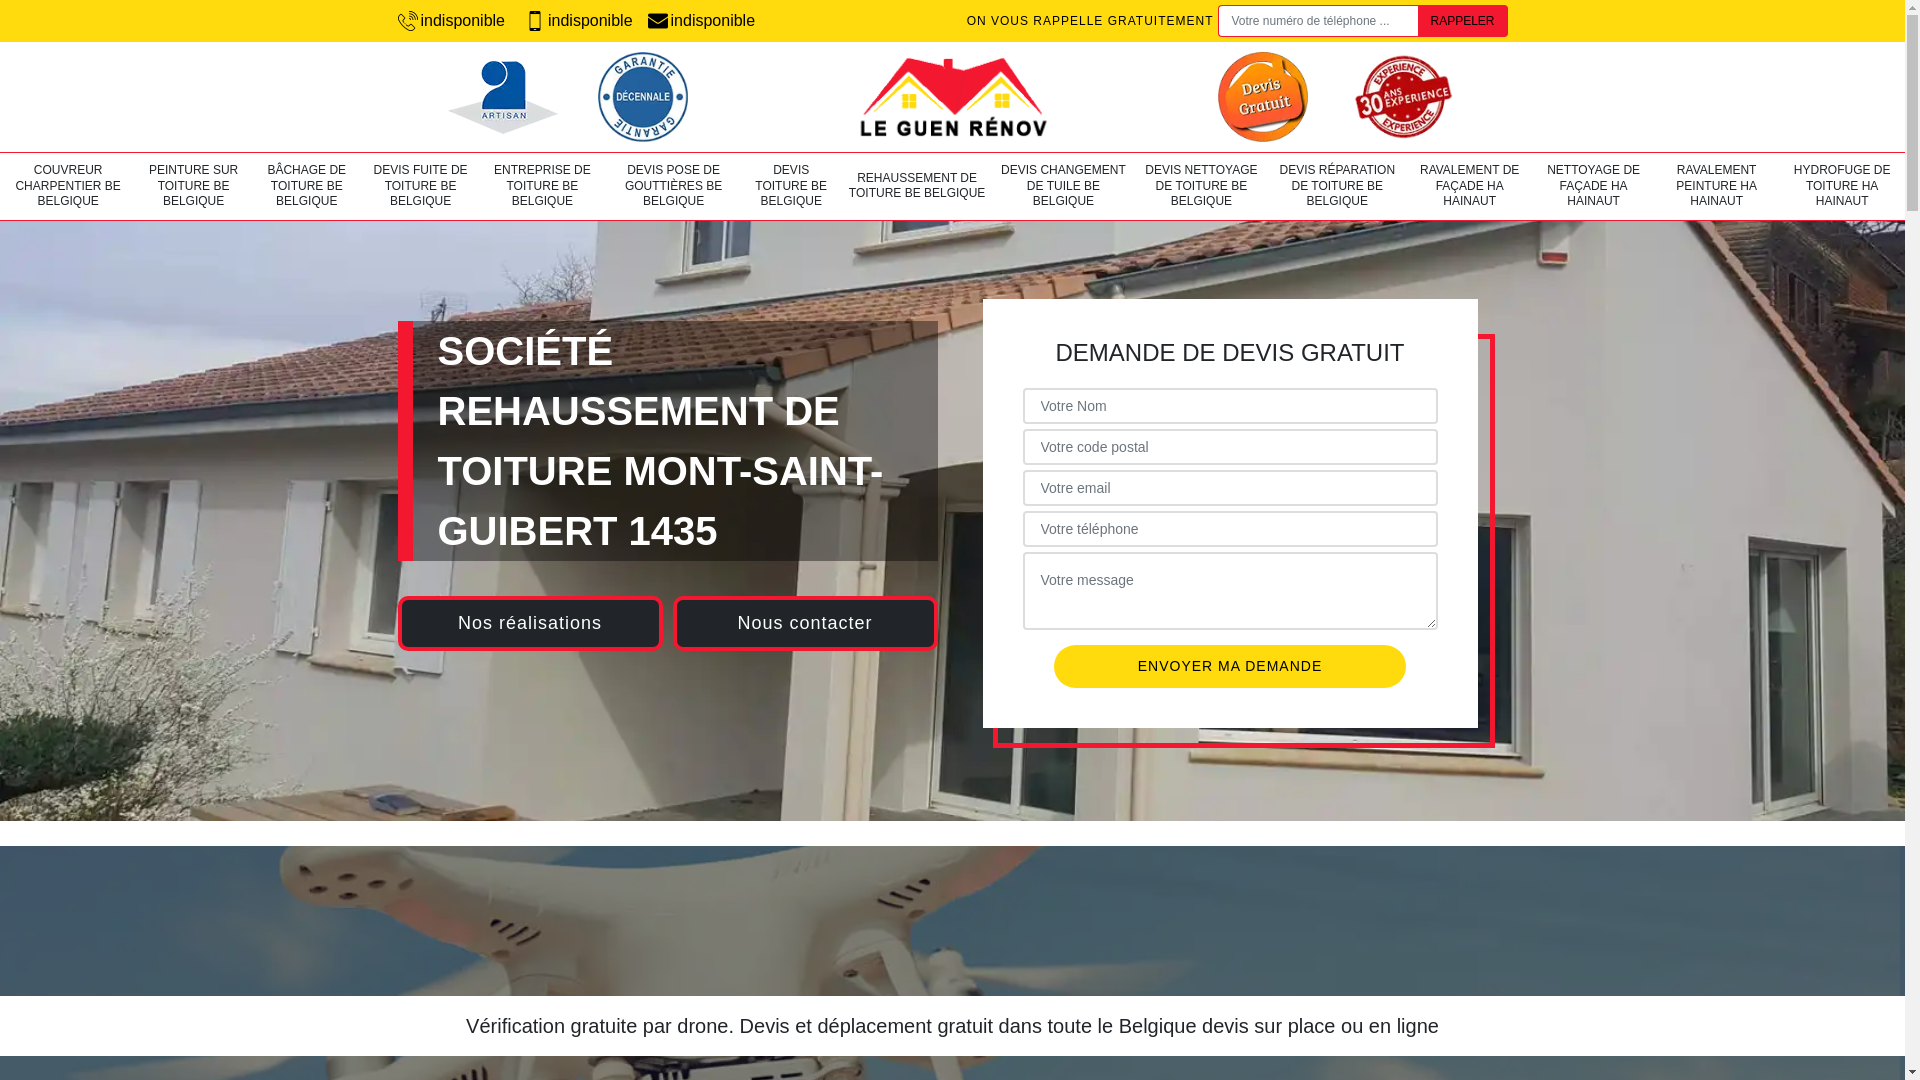 This screenshot has width=1920, height=1080. I want to click on logo-couvreur-charpentier-Tony-Robin-couvreur-BE, so click(952, 97).